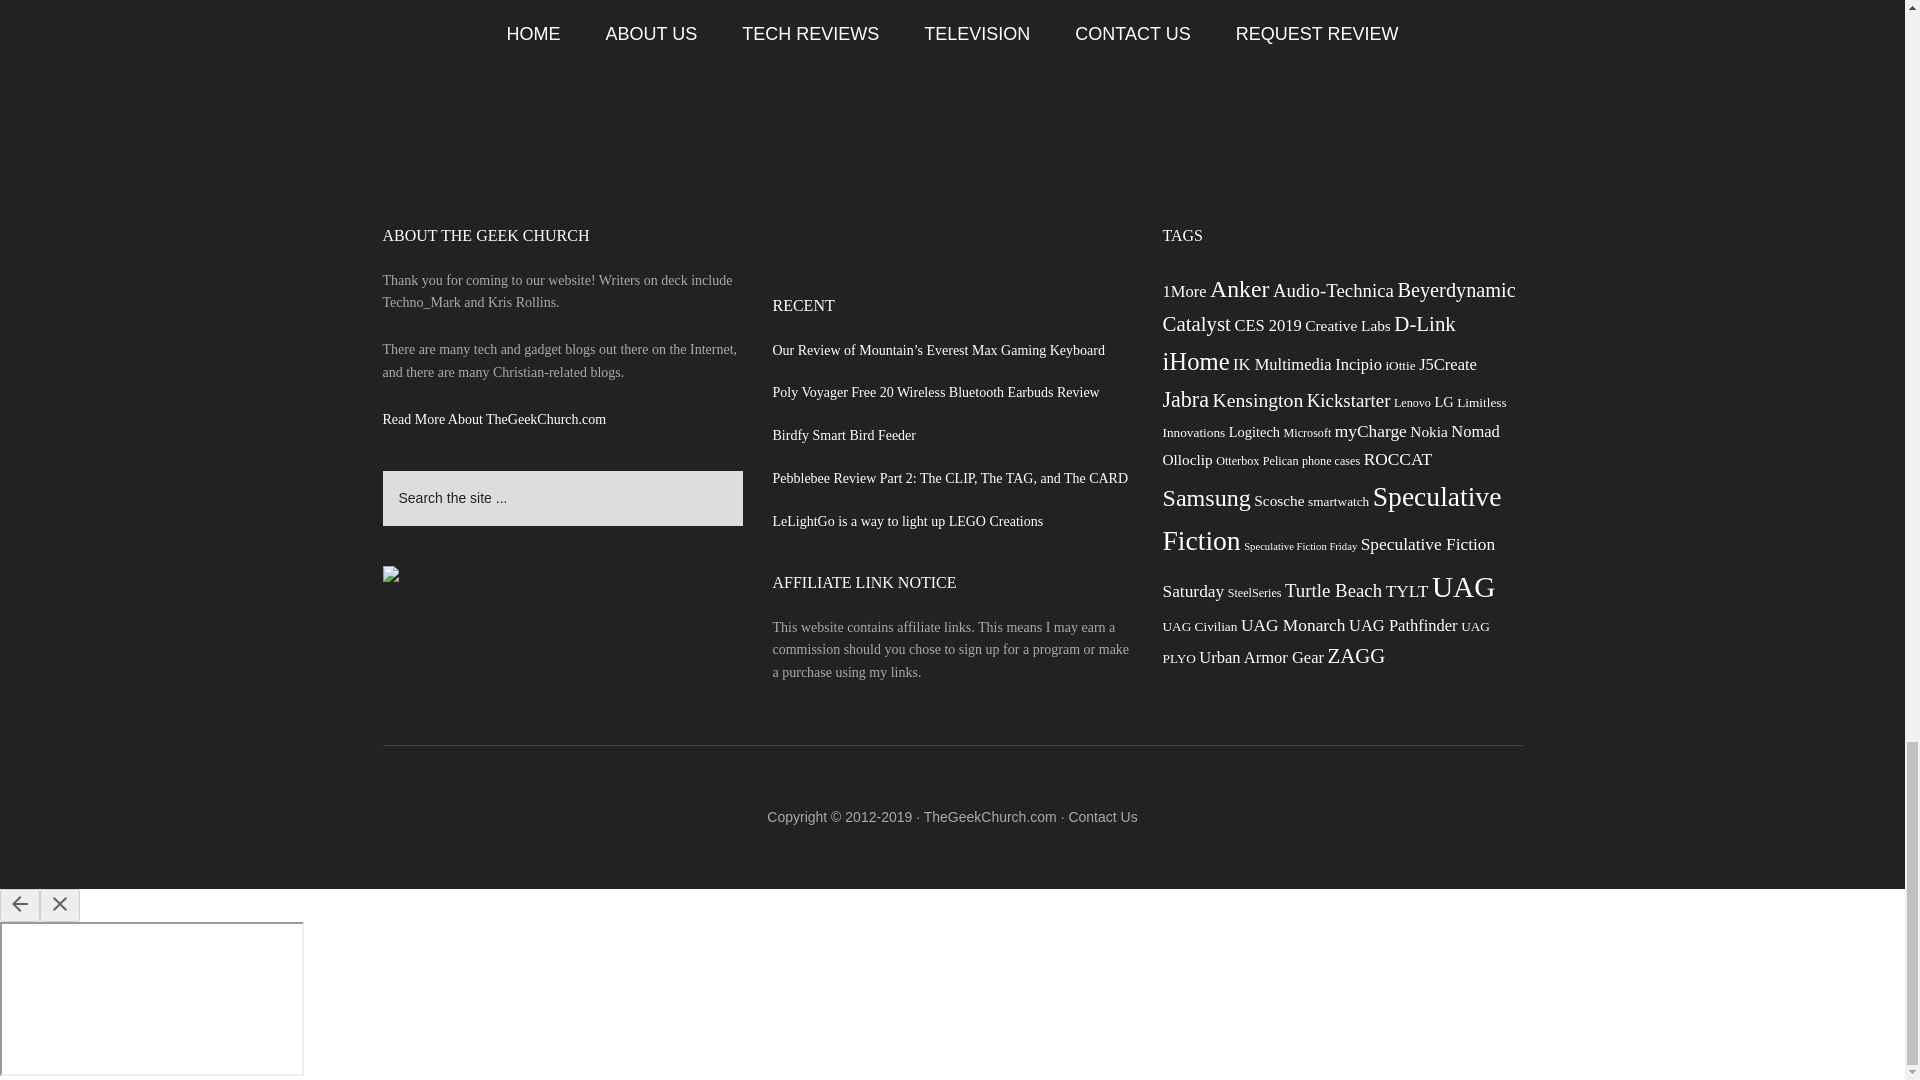  Describe the element at coordinates (951, 171) in the screenshot. I see `Advertisement` at that location.